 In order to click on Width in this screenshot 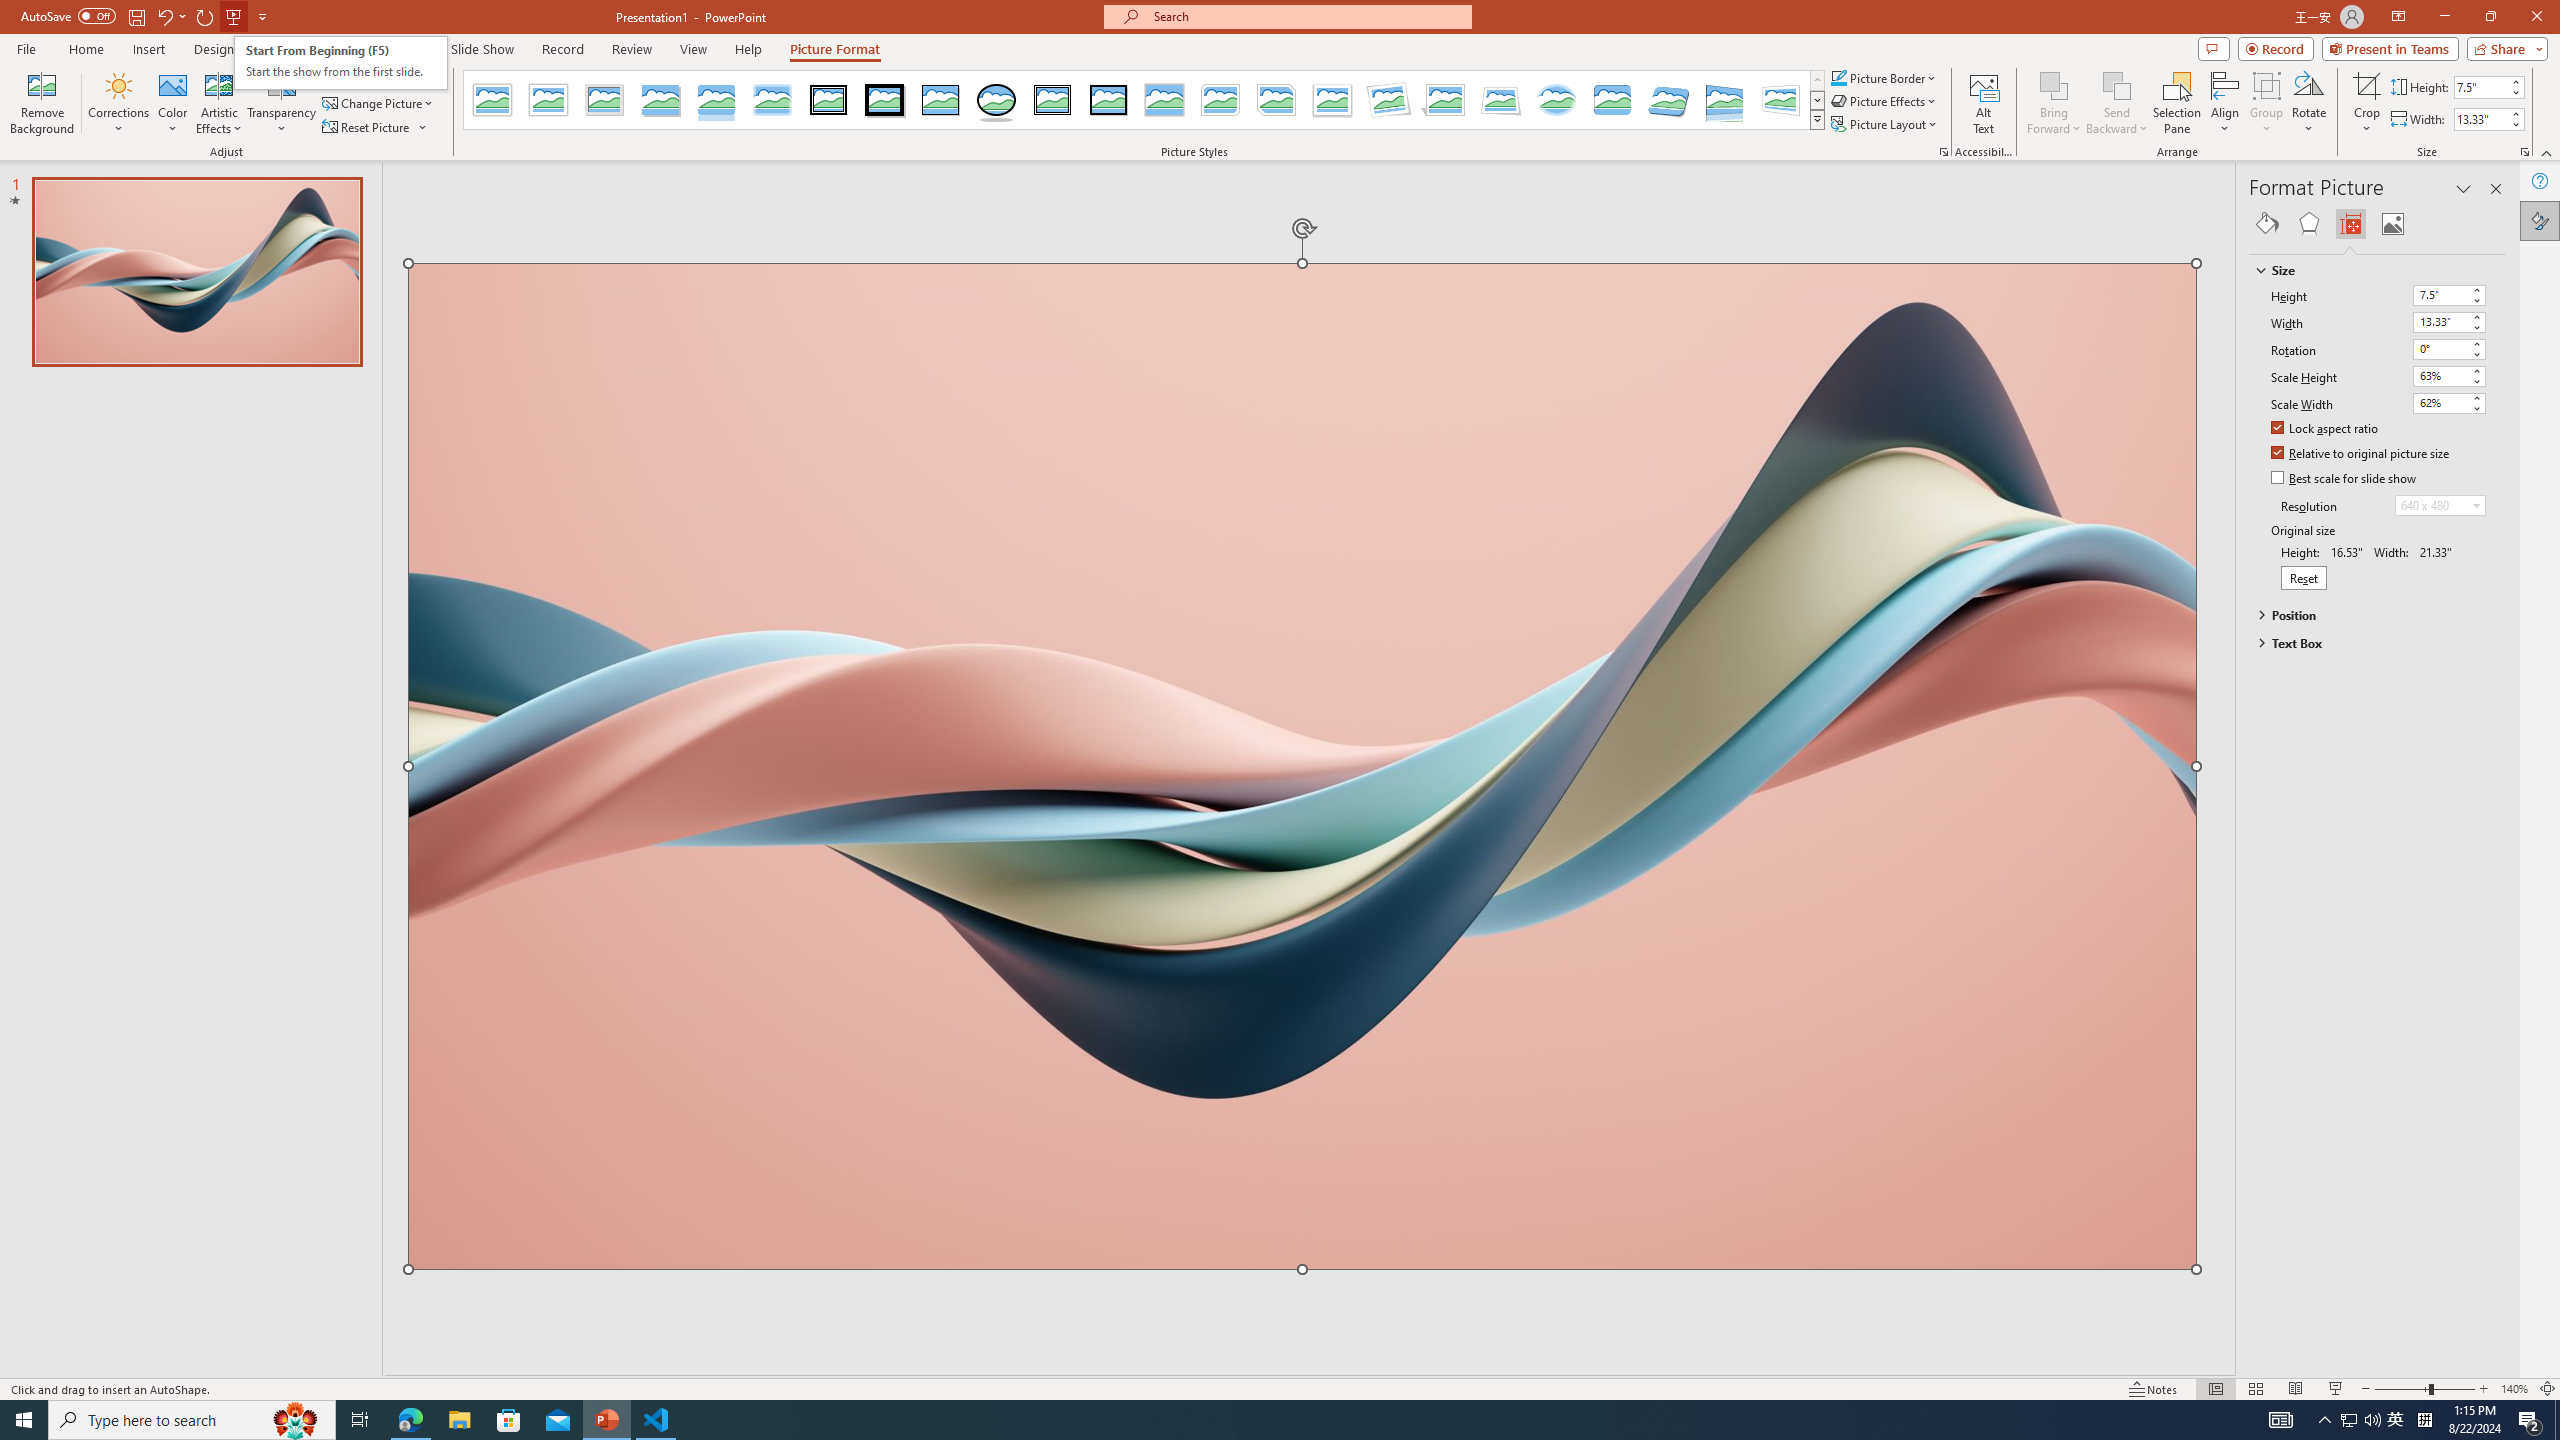, I will do `click(2440, 322)`.